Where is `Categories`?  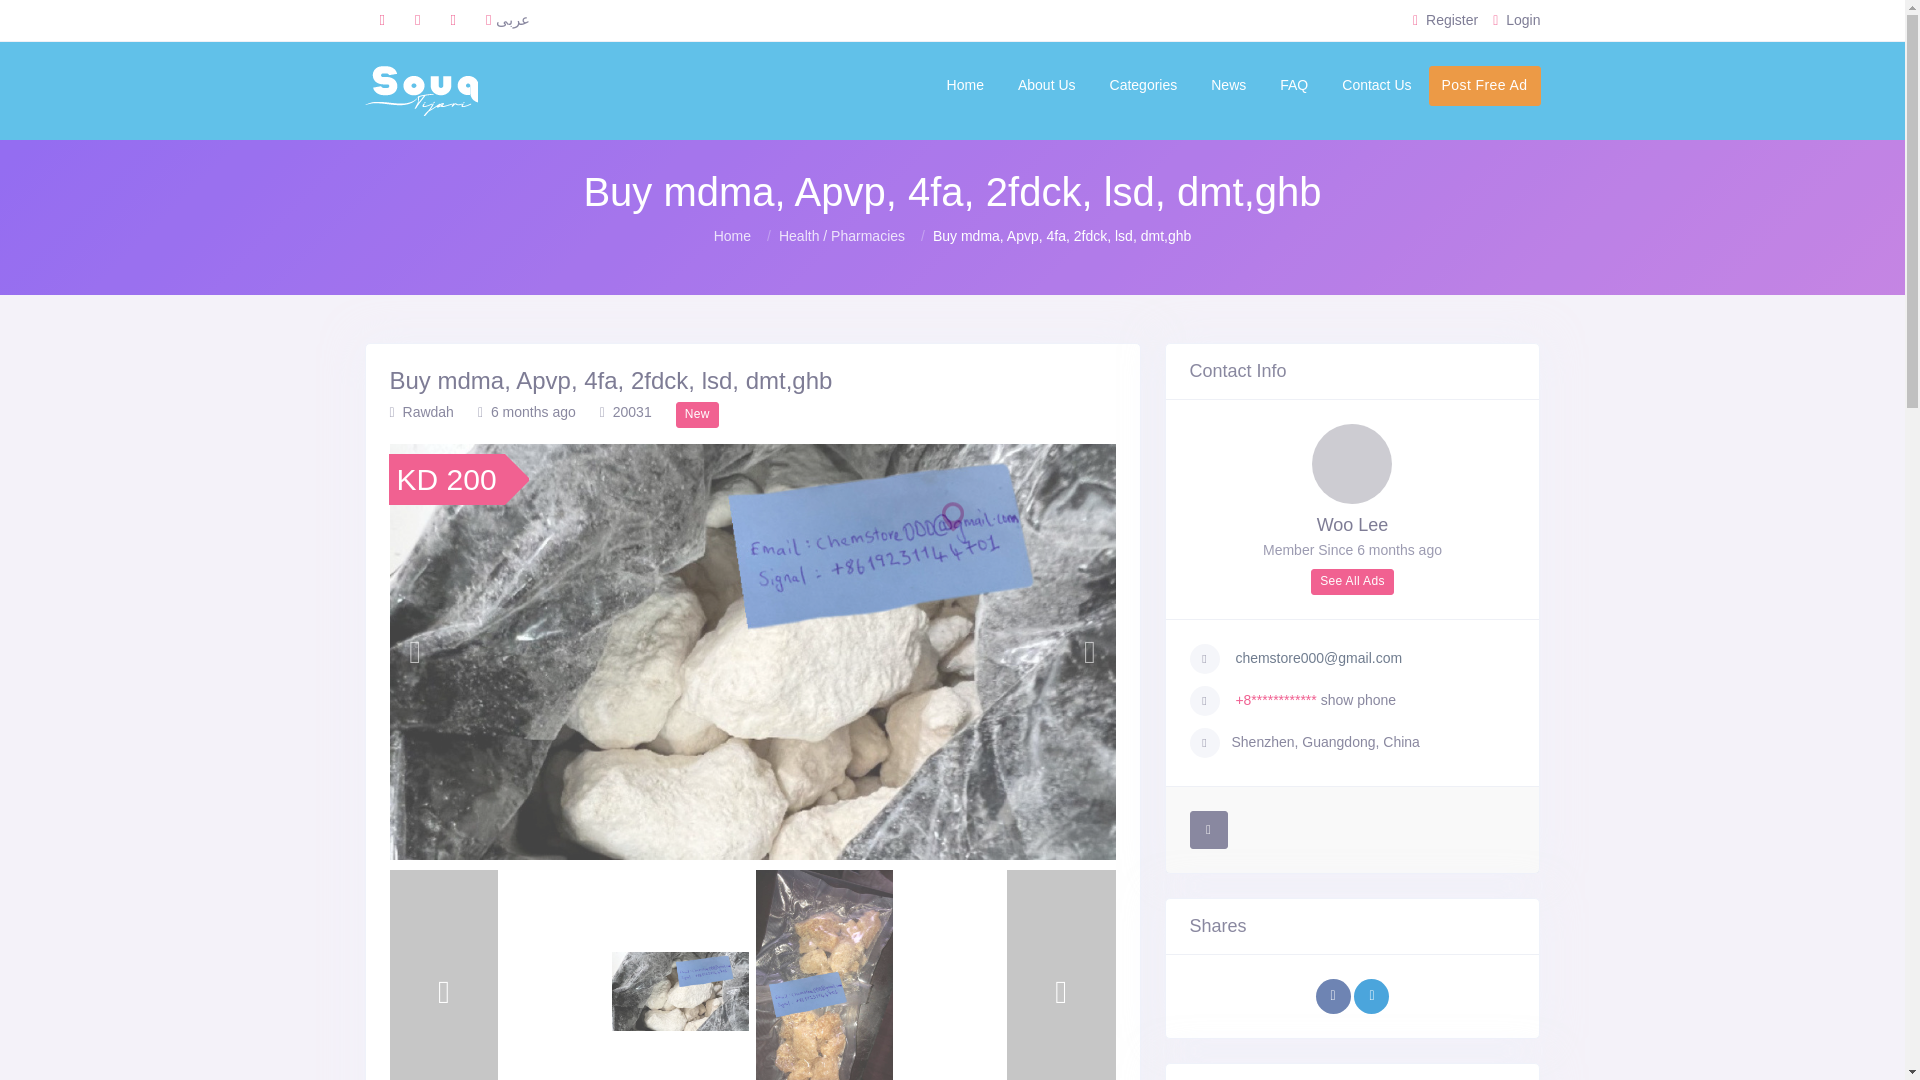
Categories is located at coordinates (1143, 84).